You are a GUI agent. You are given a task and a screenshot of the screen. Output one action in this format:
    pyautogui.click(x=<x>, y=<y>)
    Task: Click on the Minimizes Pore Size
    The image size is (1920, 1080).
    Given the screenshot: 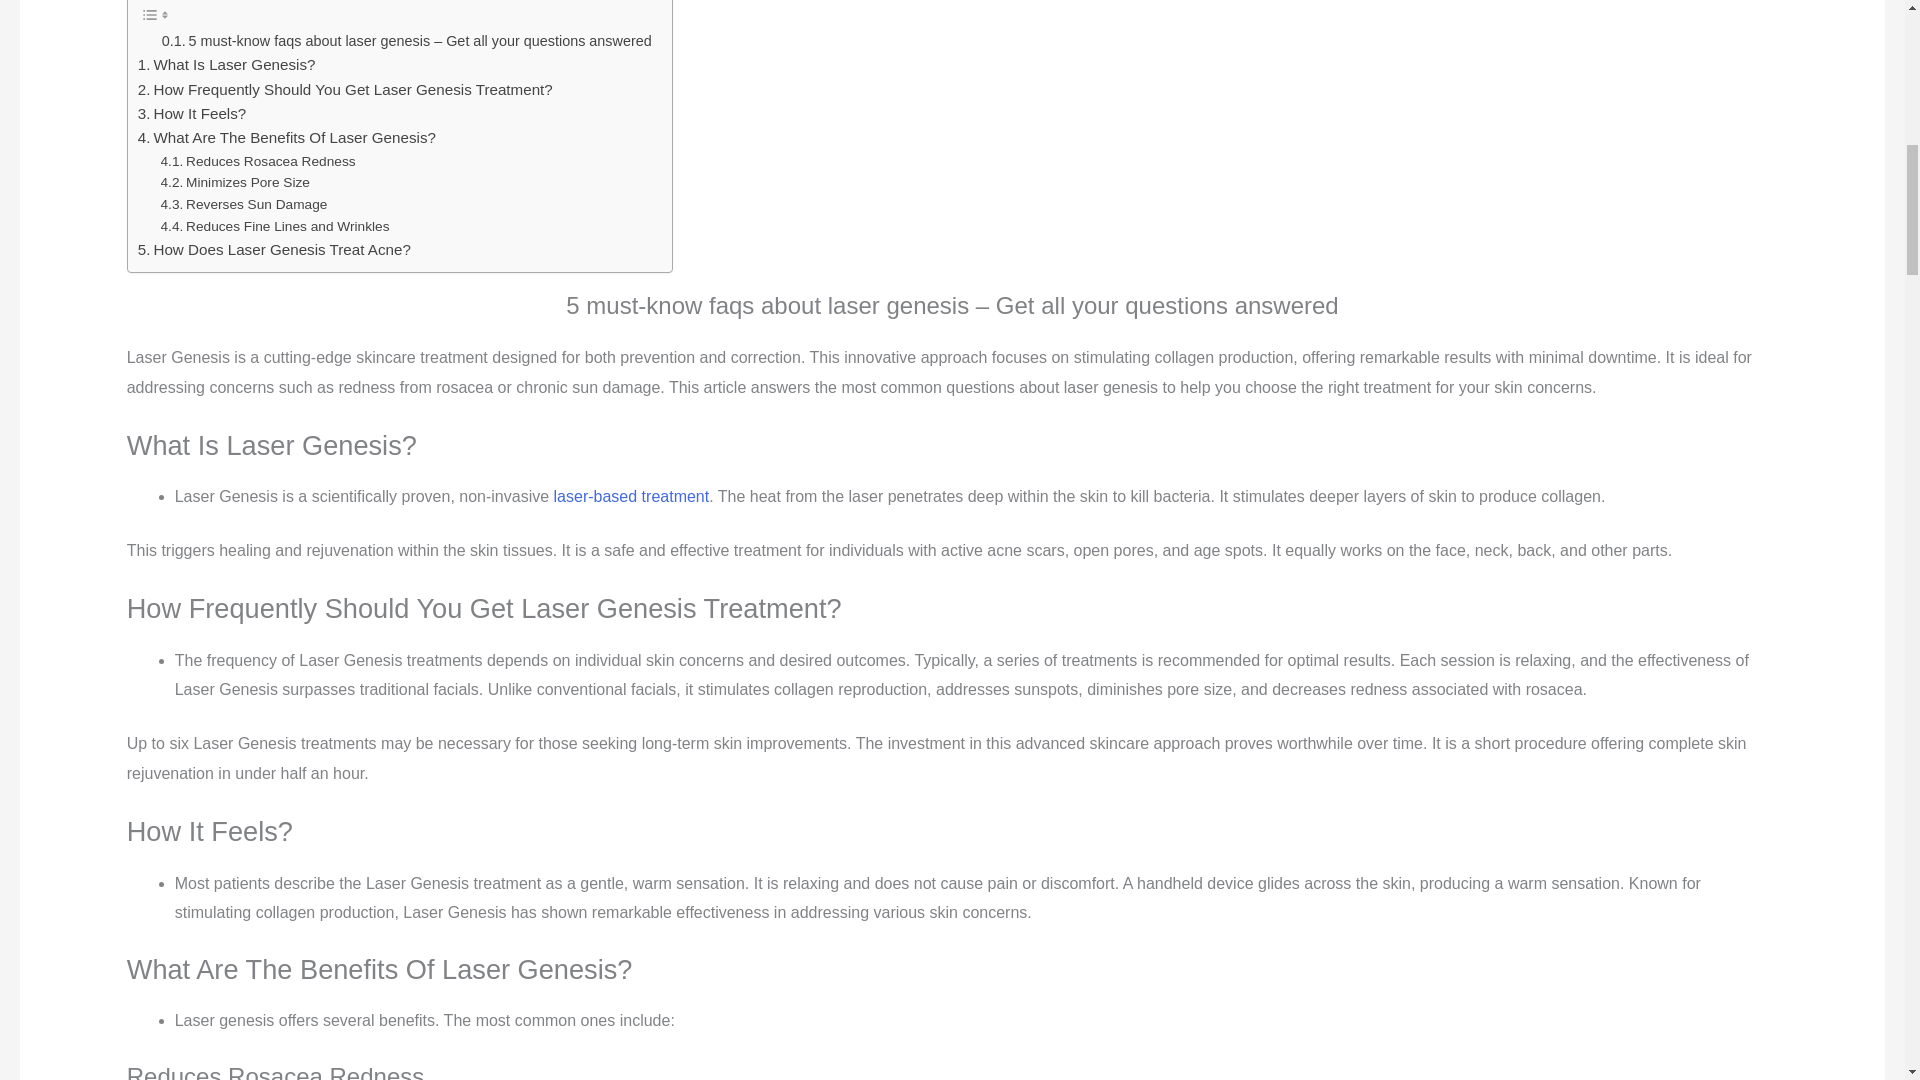 What is the action you would take?
    pyautogui.click(x=235, y=182)
    